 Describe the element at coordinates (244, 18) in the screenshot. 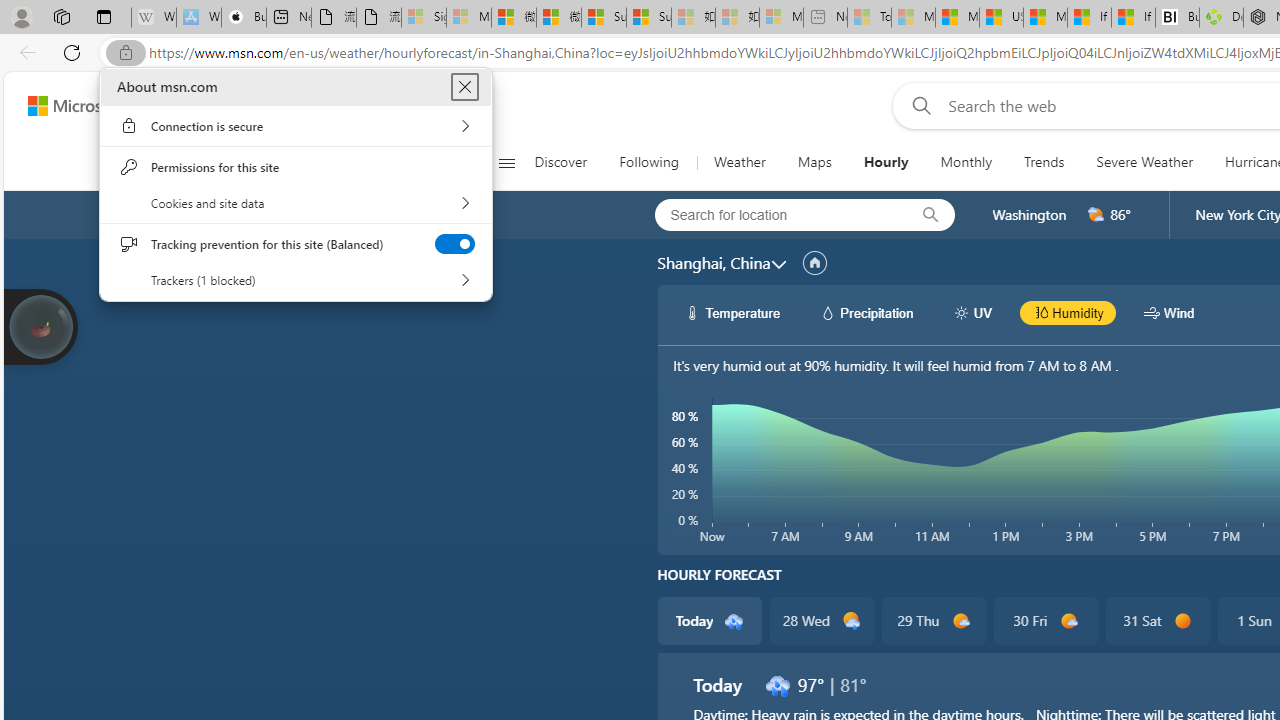

I see `Buy iPad - Apple` at that location.